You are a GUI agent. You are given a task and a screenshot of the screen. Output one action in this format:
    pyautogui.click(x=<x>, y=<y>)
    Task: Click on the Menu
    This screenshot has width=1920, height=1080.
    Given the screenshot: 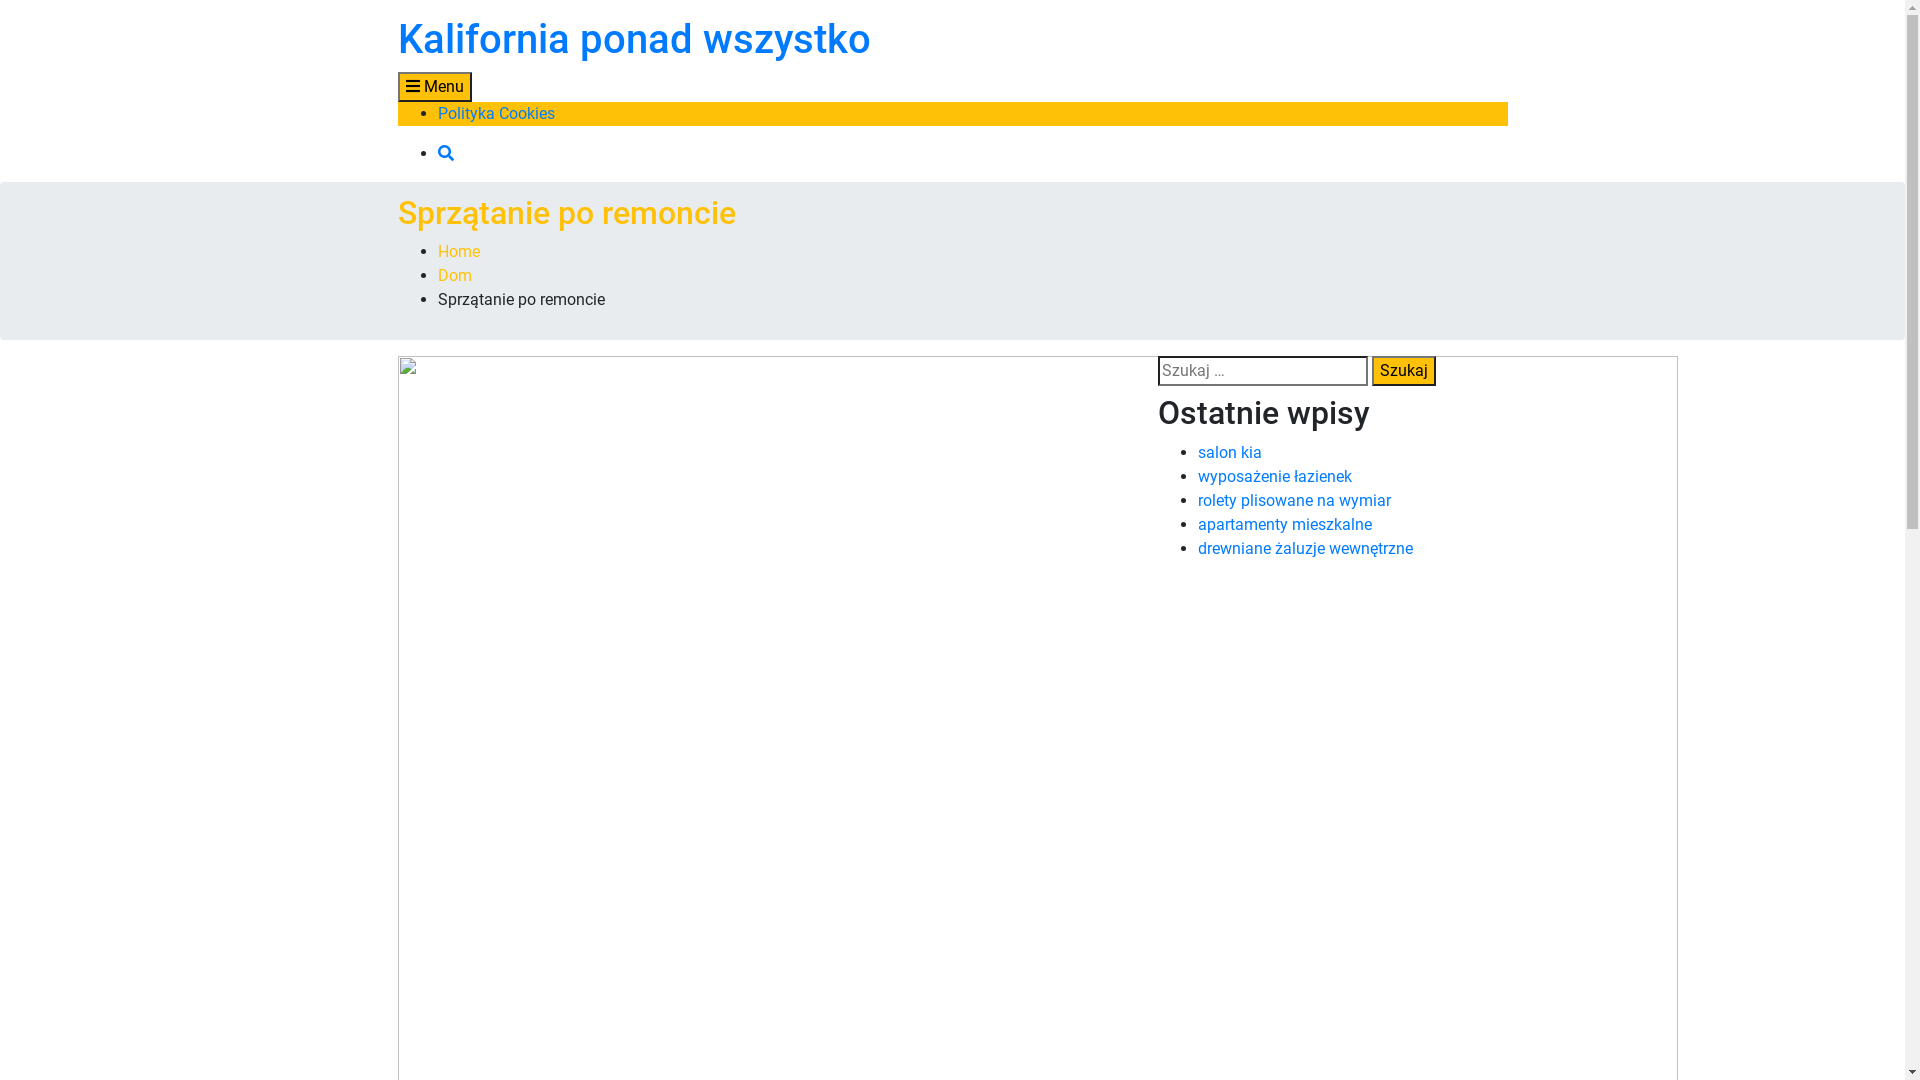 What is the action you would take?
    pyautogui.click(x=435, y=87)
    